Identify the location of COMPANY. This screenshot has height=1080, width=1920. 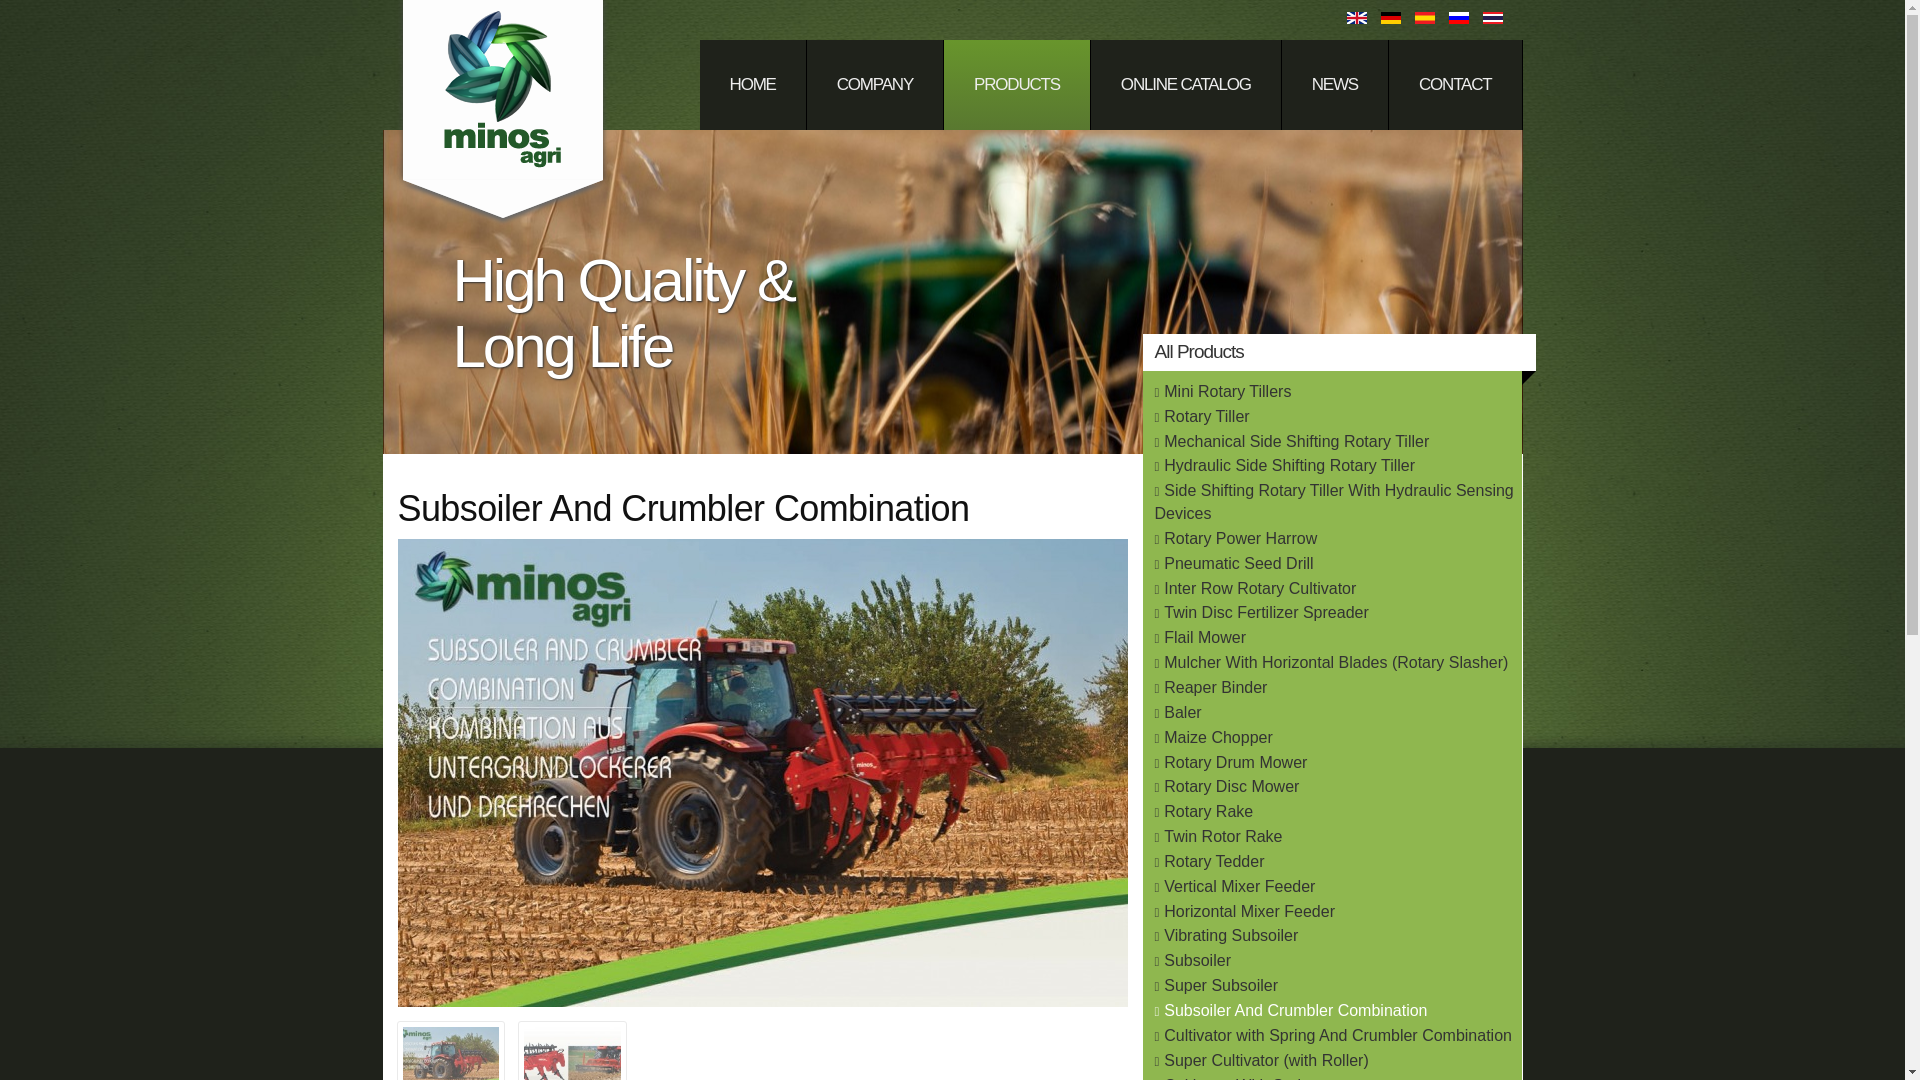
(875, 84).